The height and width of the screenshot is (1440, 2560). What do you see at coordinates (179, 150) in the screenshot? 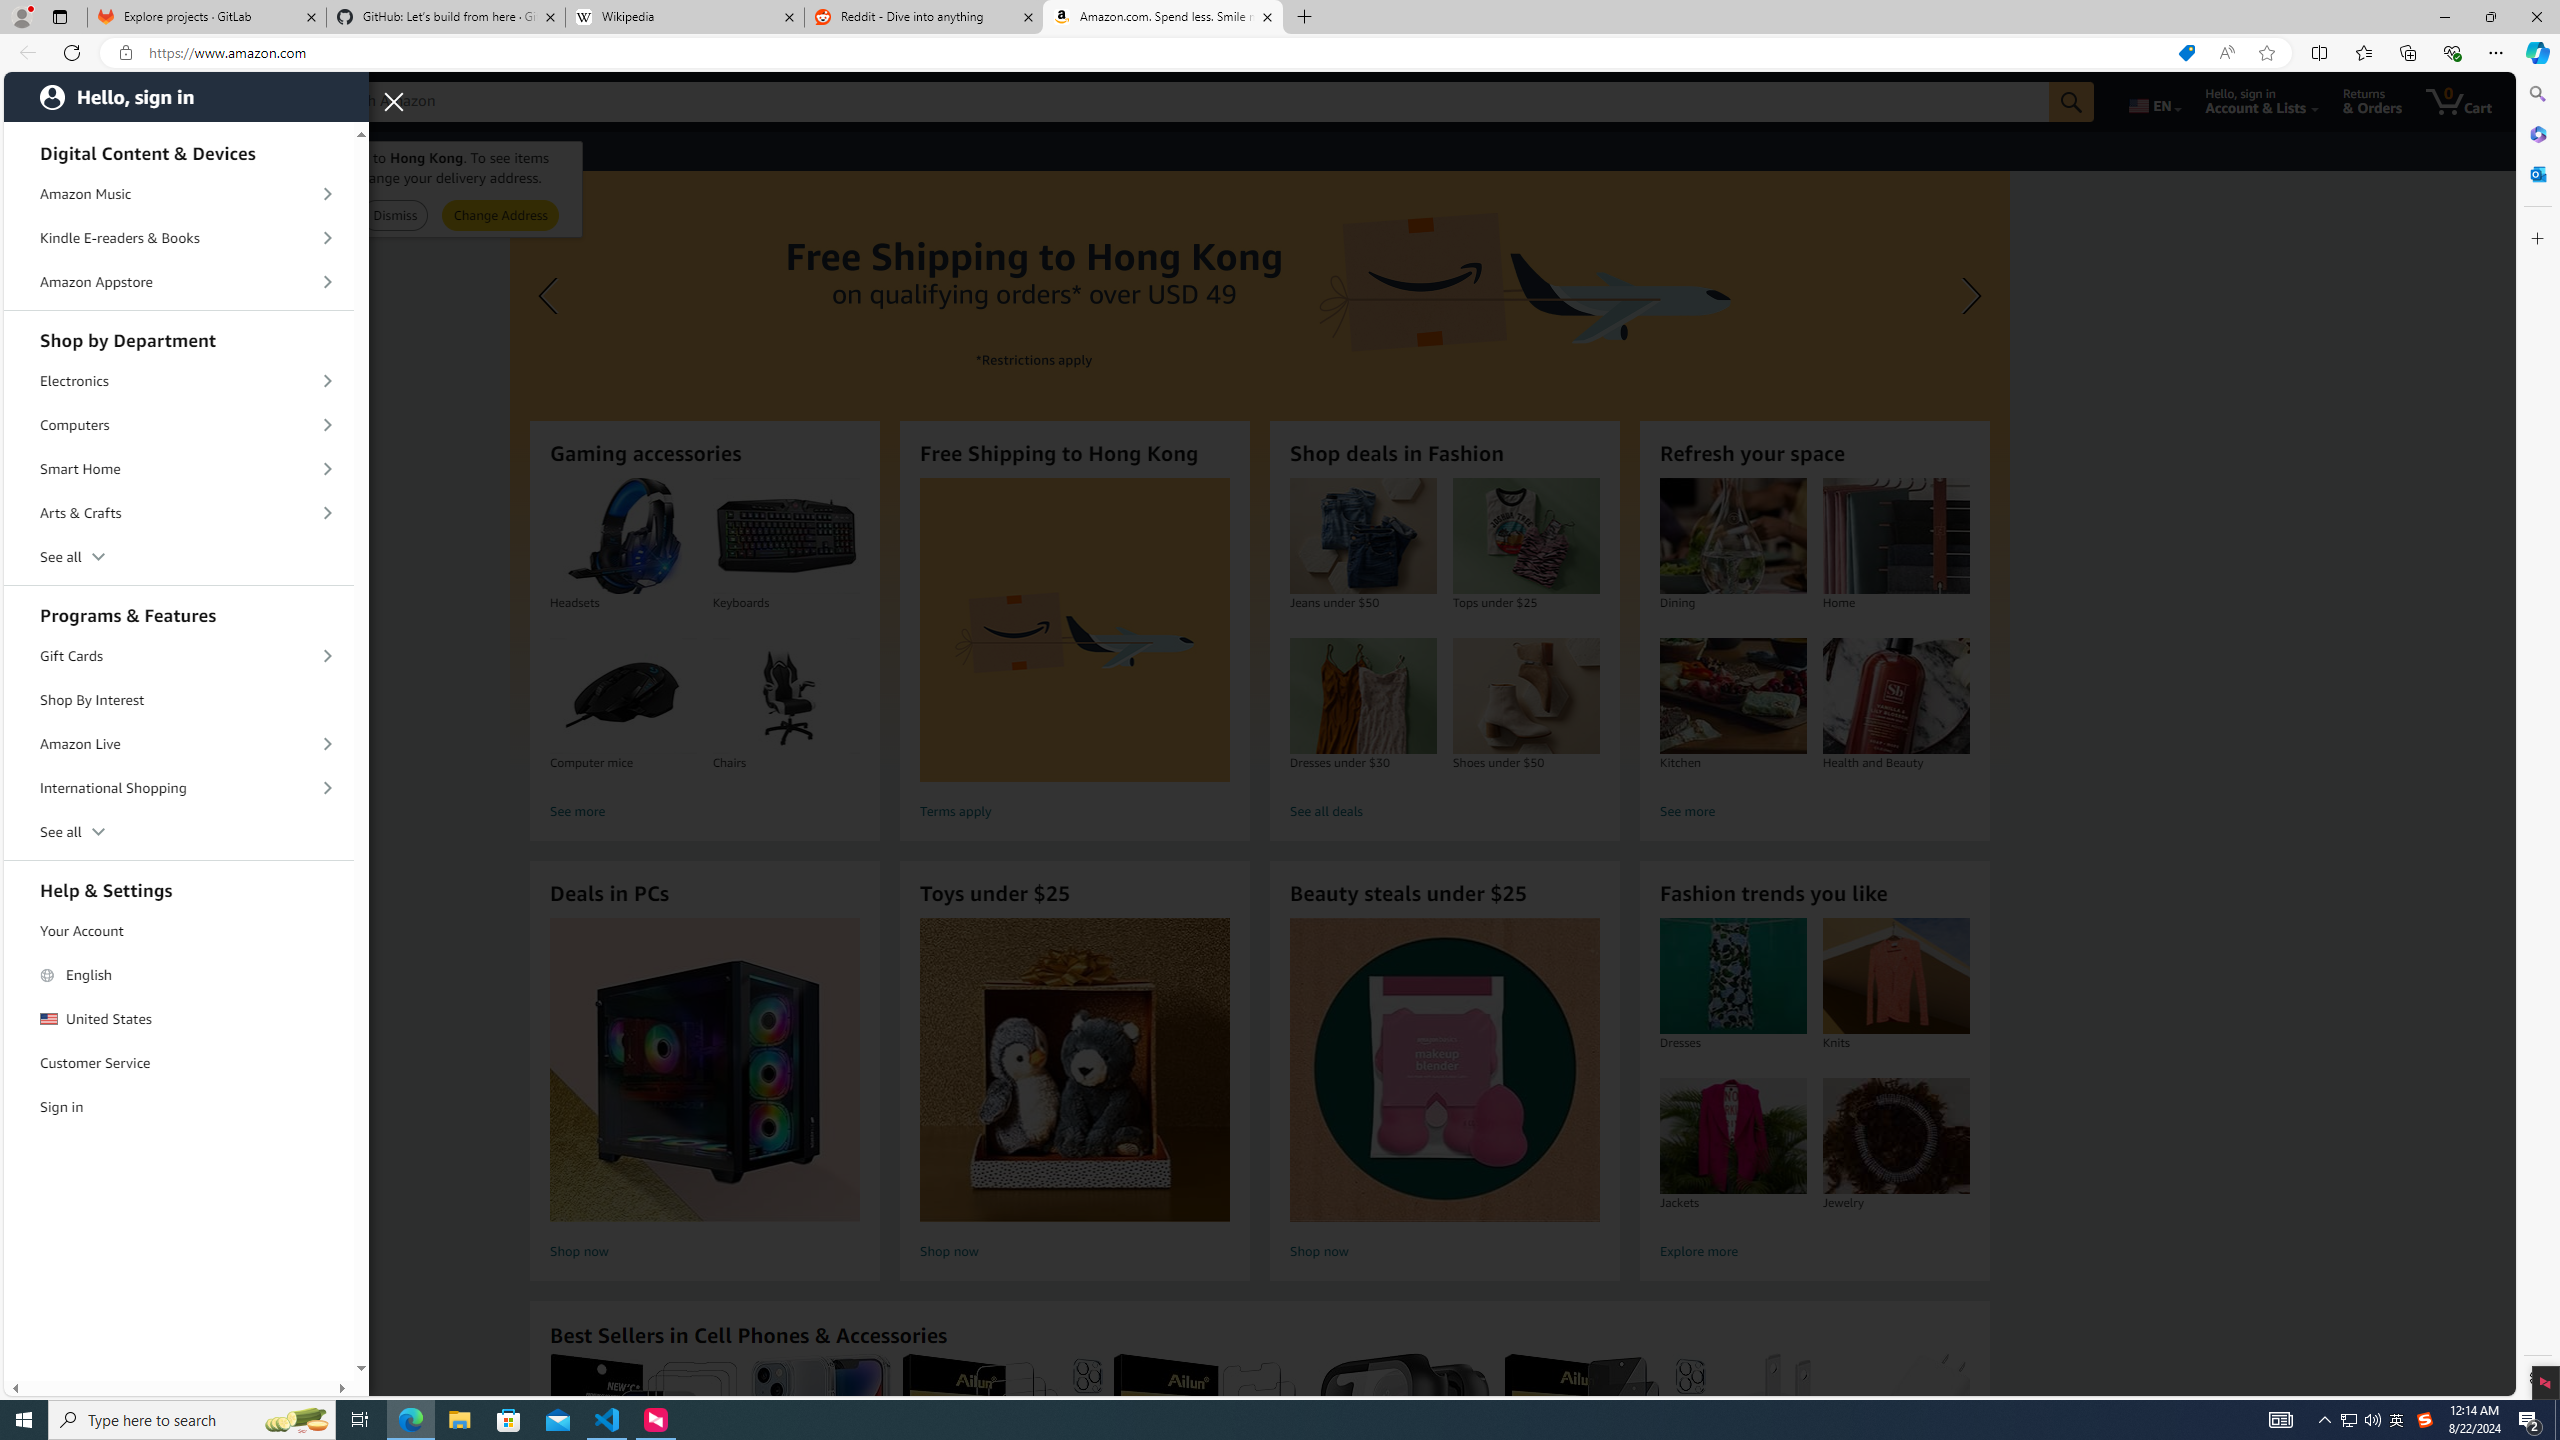
I see `Digital Content & Devices` at bounding box center [179, 150].